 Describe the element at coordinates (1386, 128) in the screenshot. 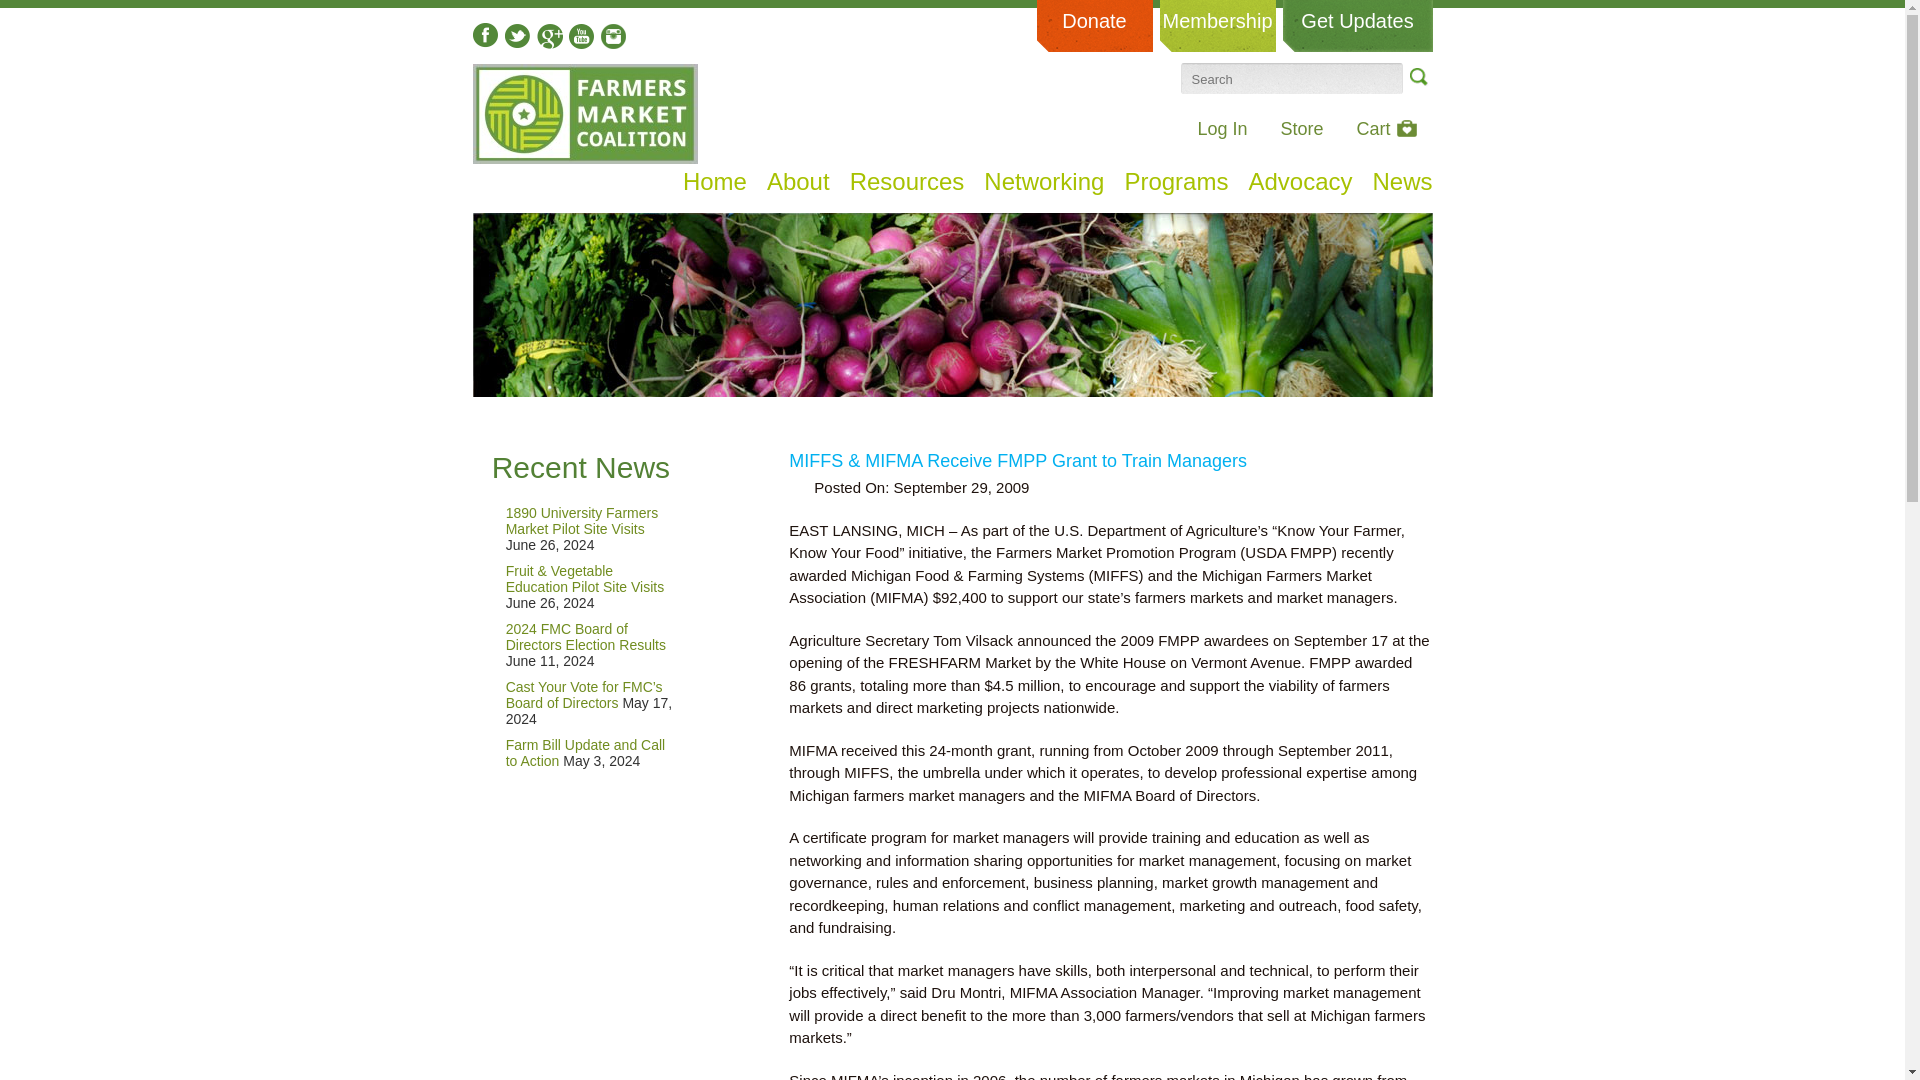

I see `Cart` at that location.